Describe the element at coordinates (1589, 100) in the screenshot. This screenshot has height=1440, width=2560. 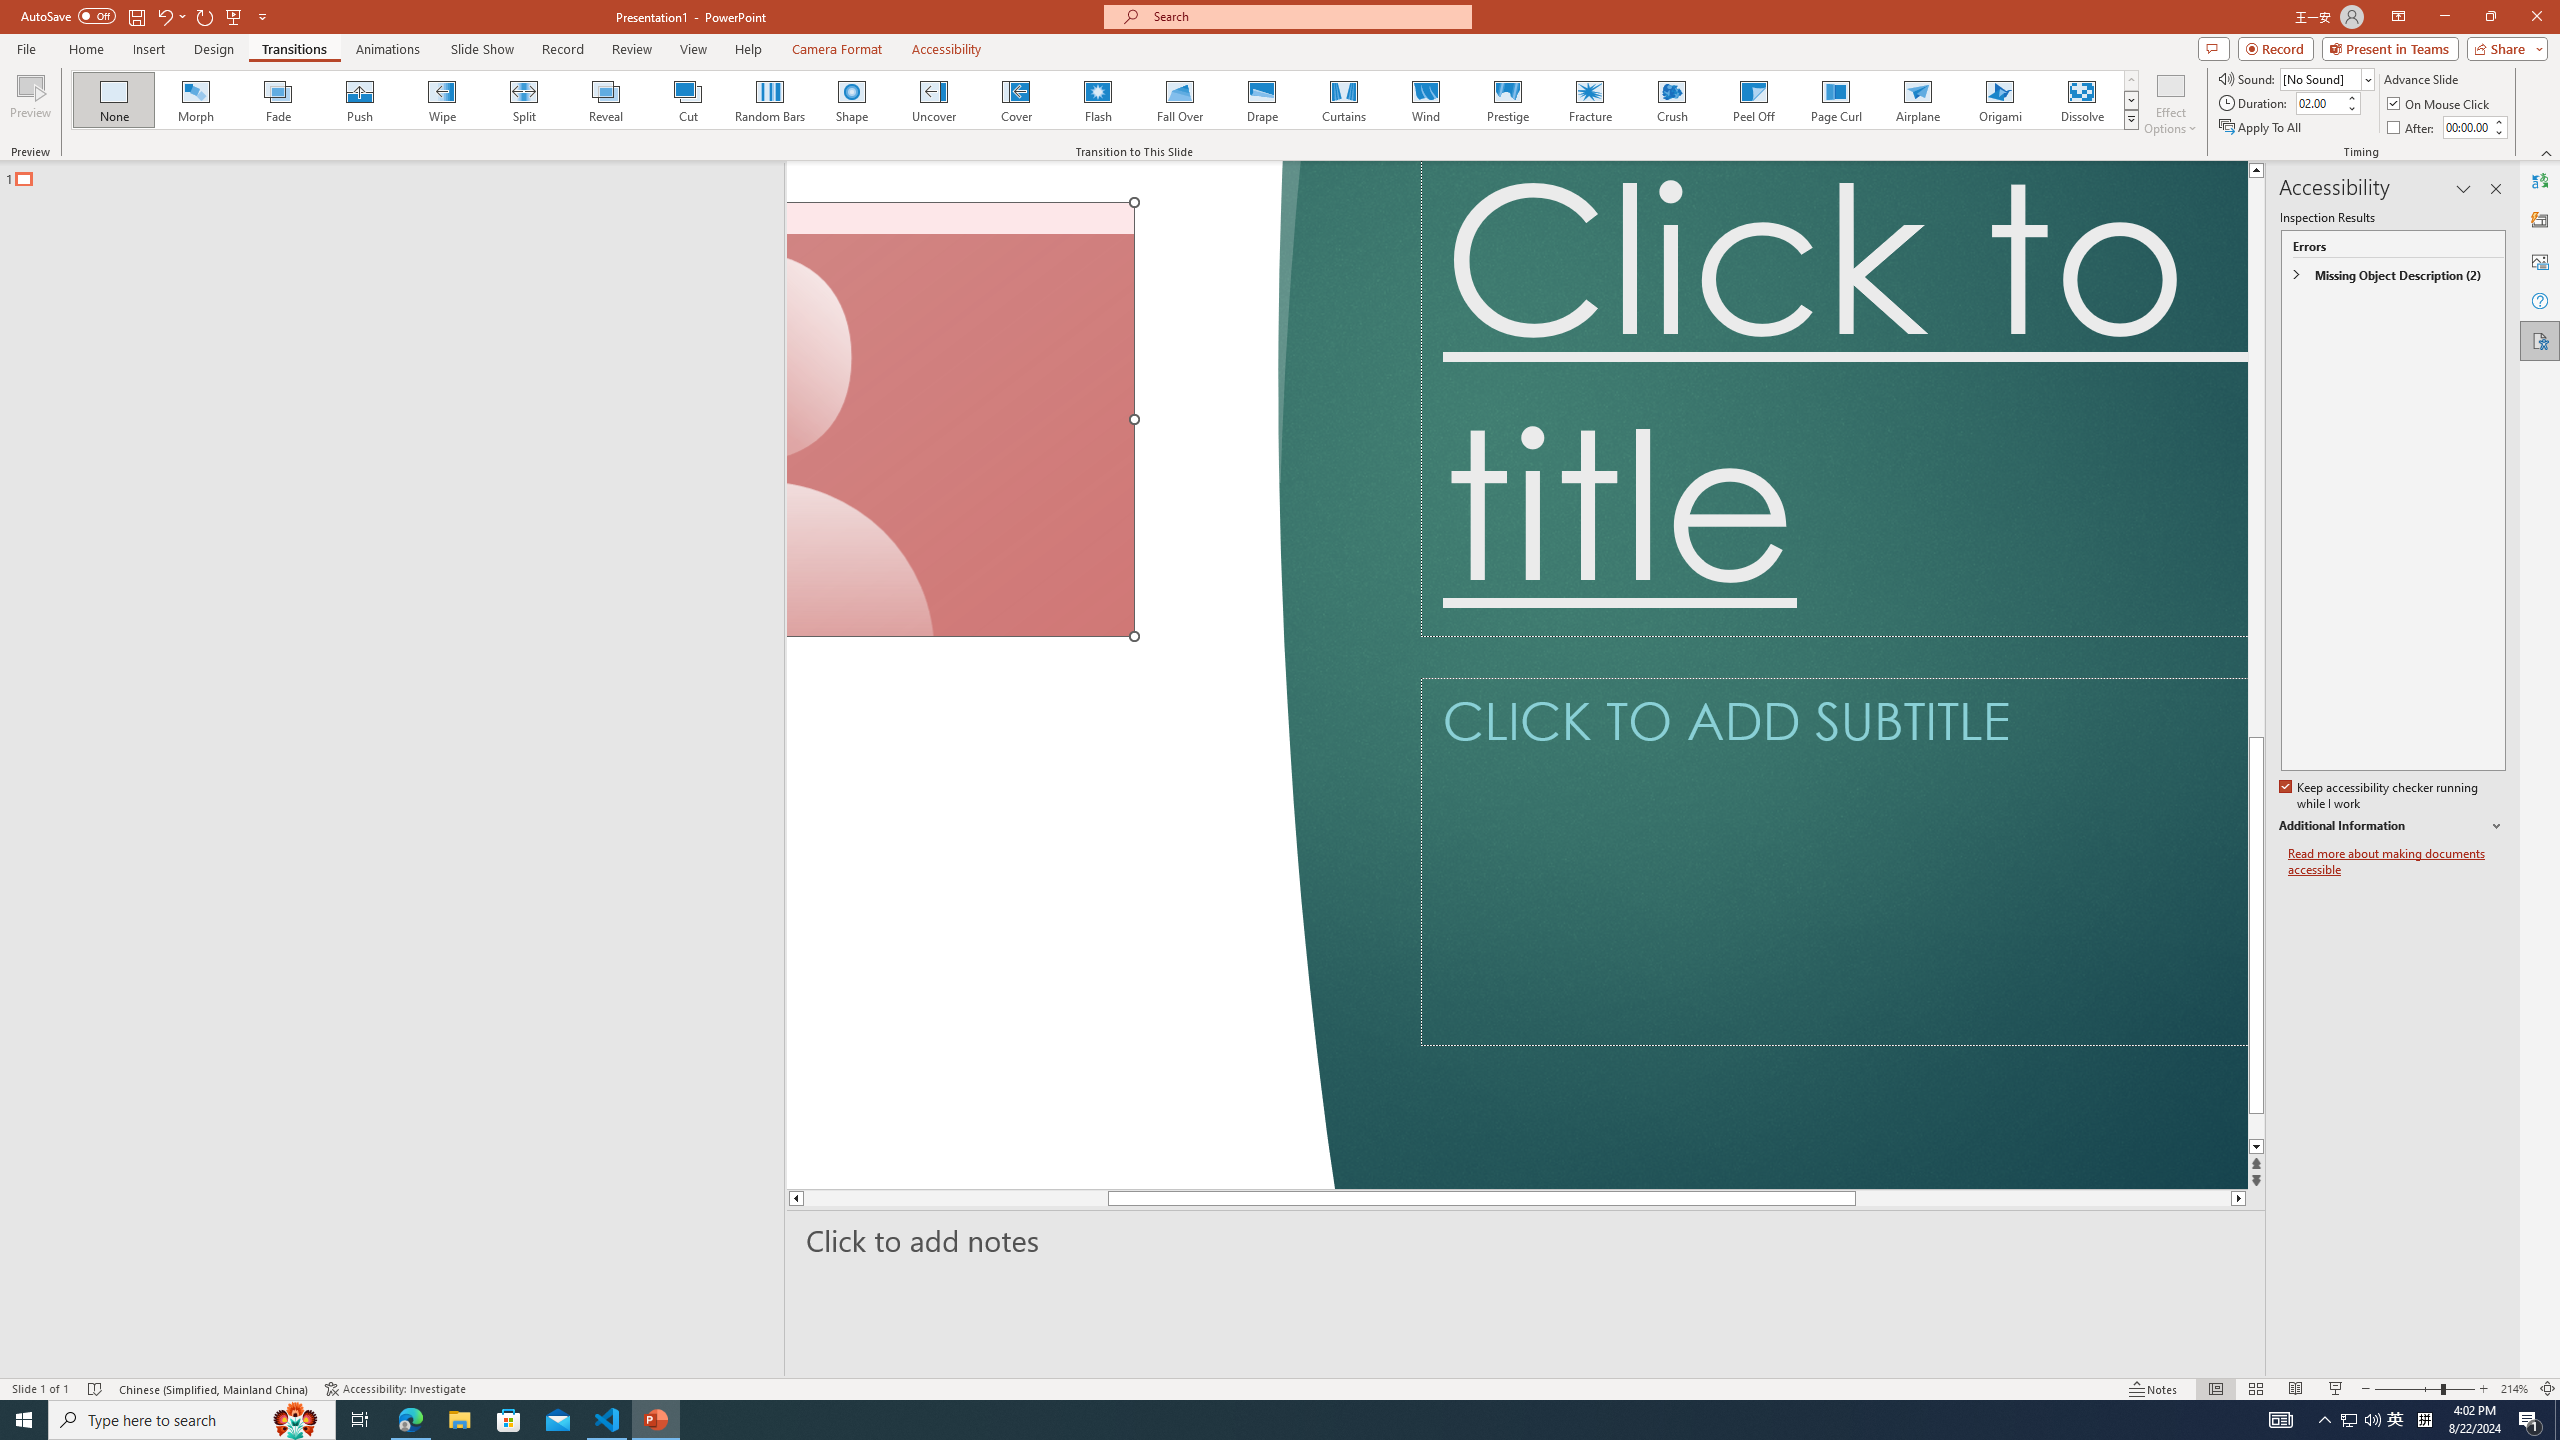
I see `Fracture` at that location.